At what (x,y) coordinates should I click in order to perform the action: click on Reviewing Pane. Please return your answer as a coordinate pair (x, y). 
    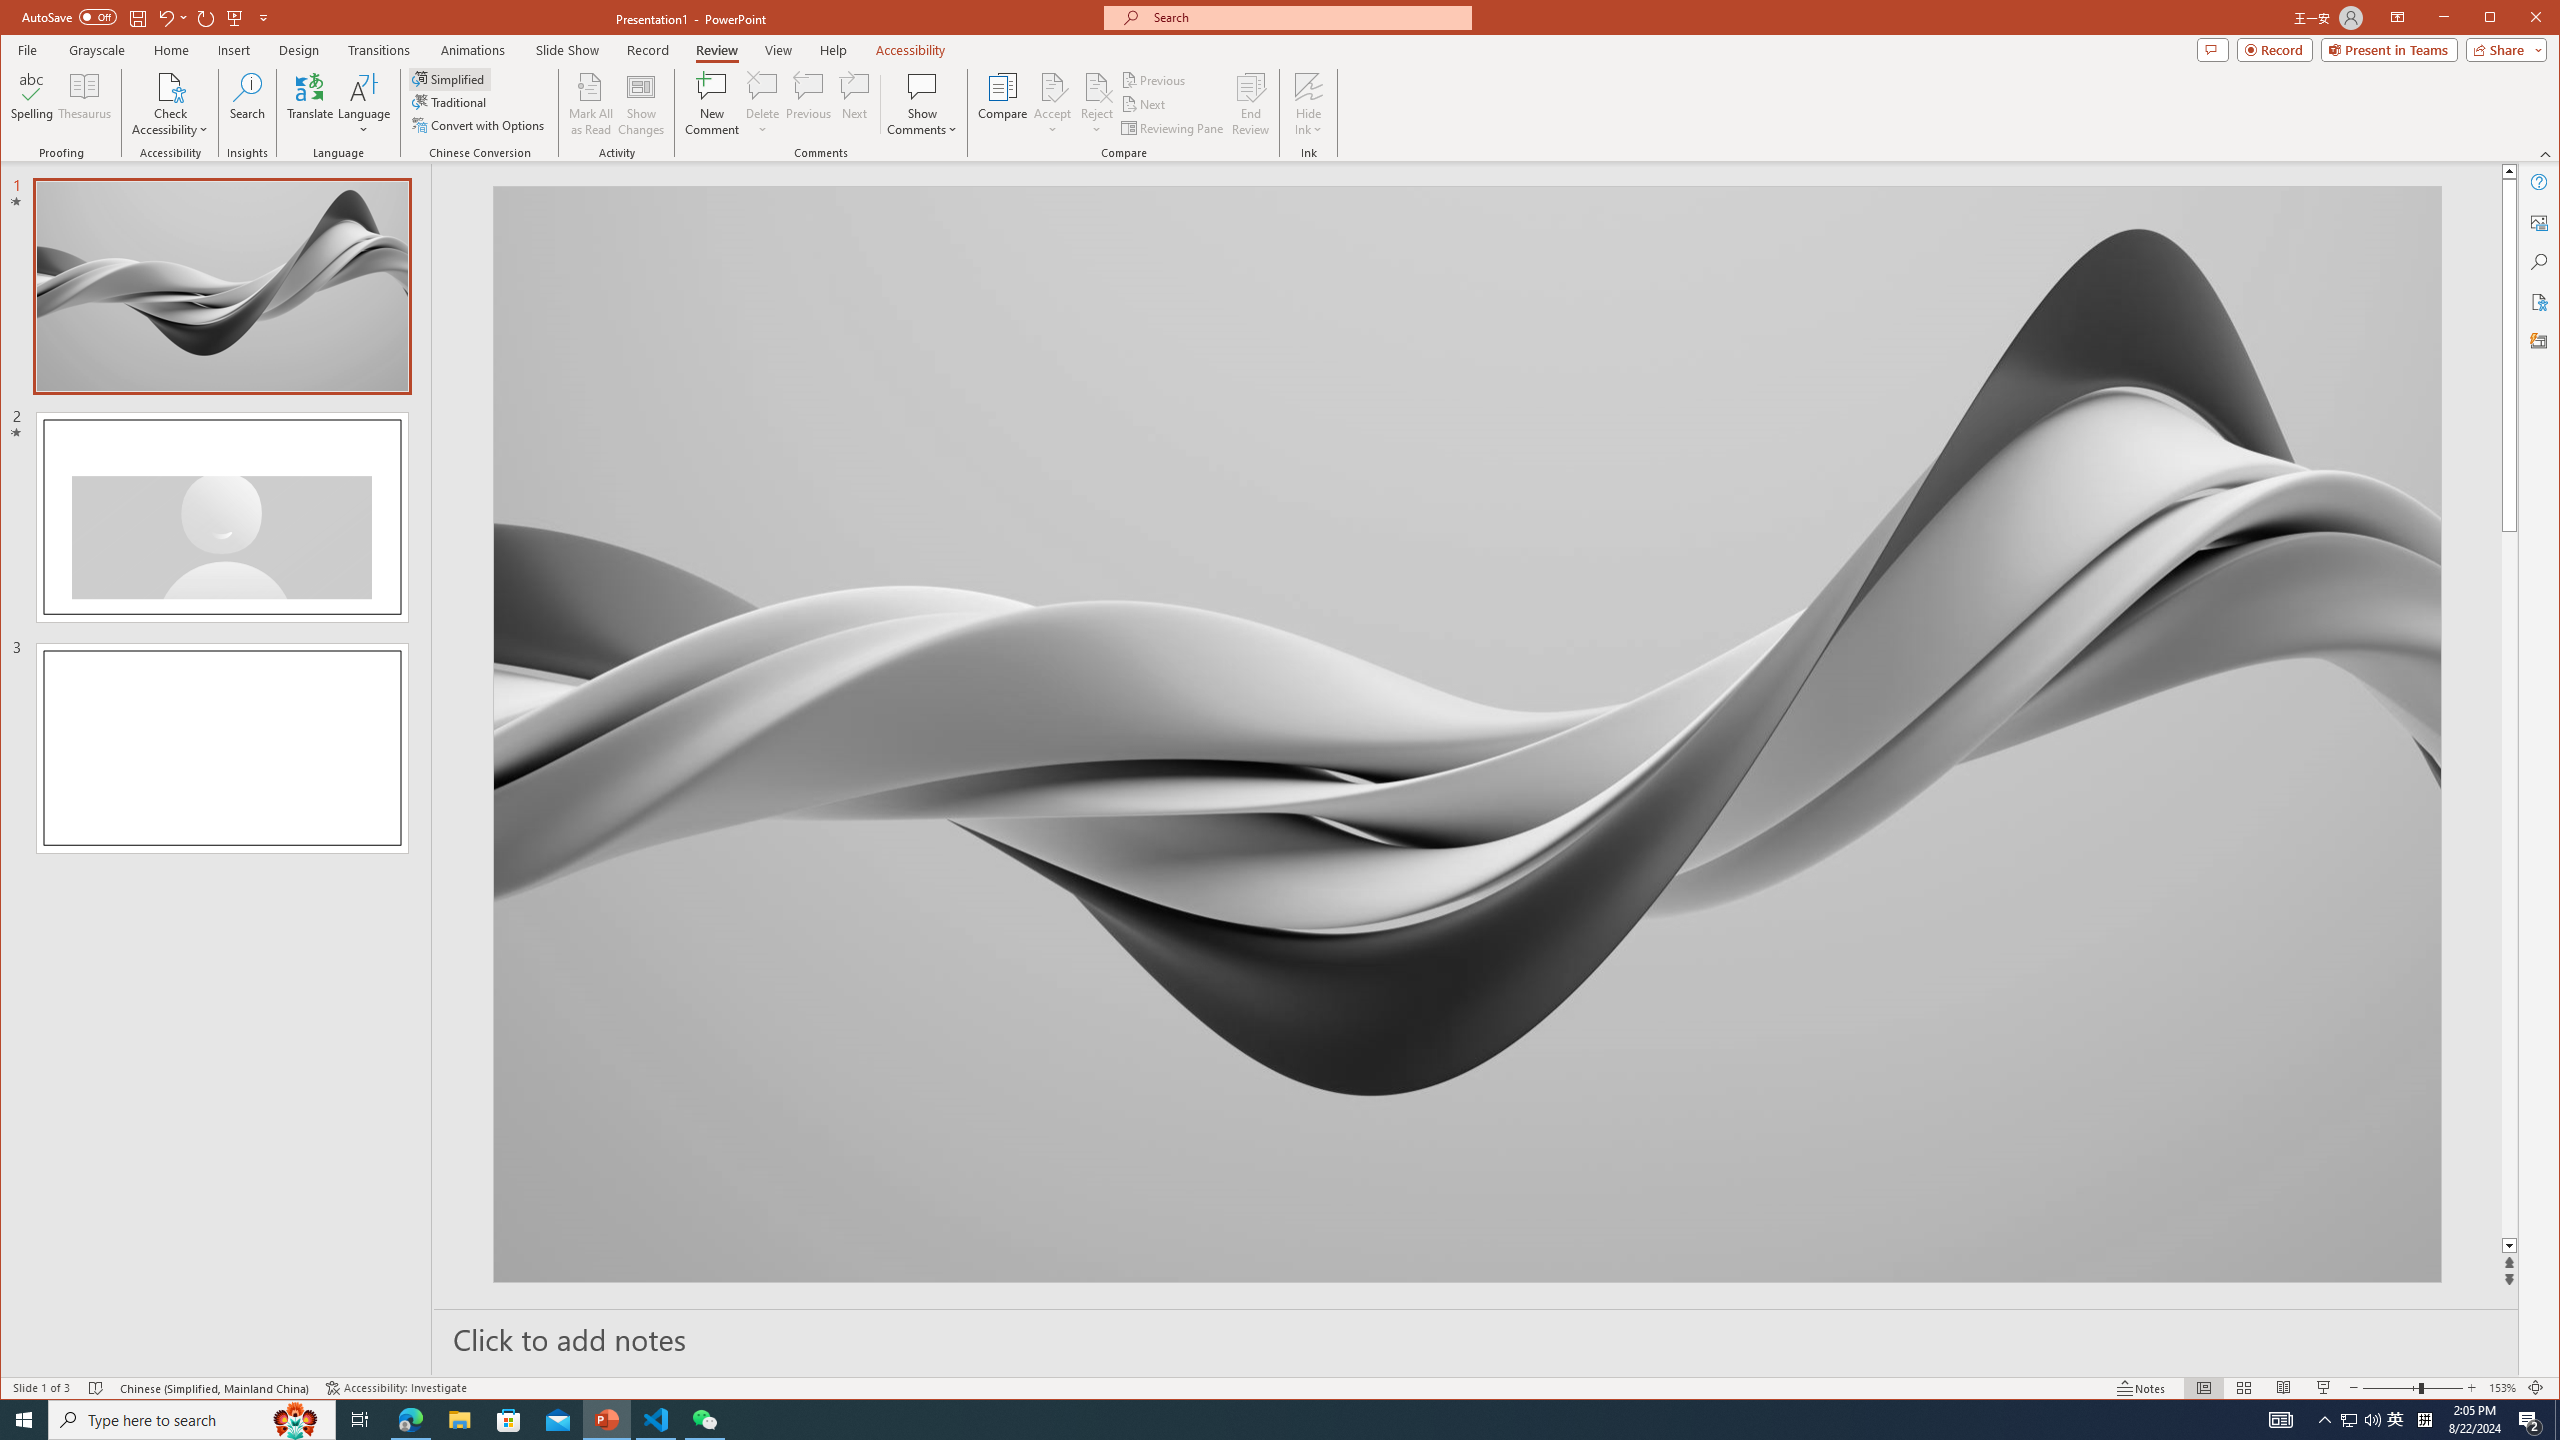
    Looking at the image, I should click on (1173, 128).